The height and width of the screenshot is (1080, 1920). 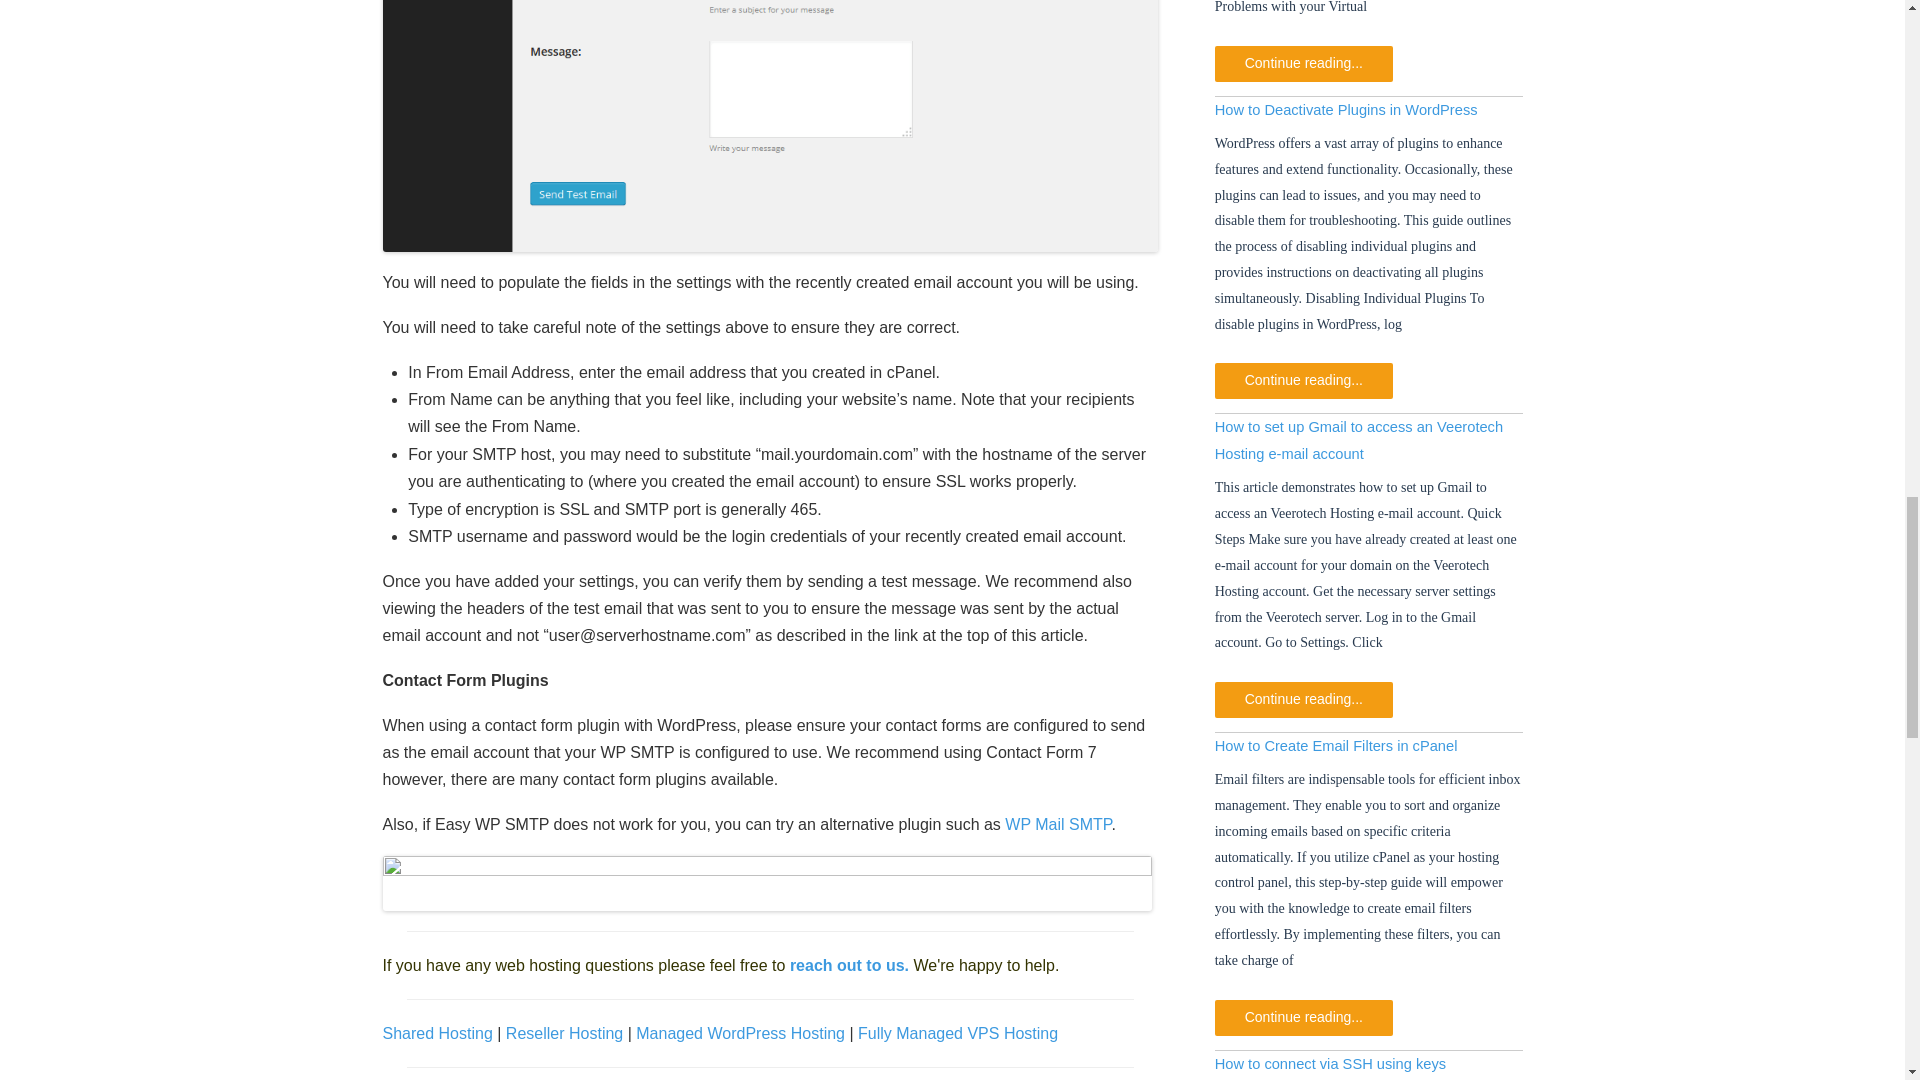 What do you see at coordinates (564, 1033) in the screenshot?
I see `Reseller Hosting` at bounding box center [564, 1033].